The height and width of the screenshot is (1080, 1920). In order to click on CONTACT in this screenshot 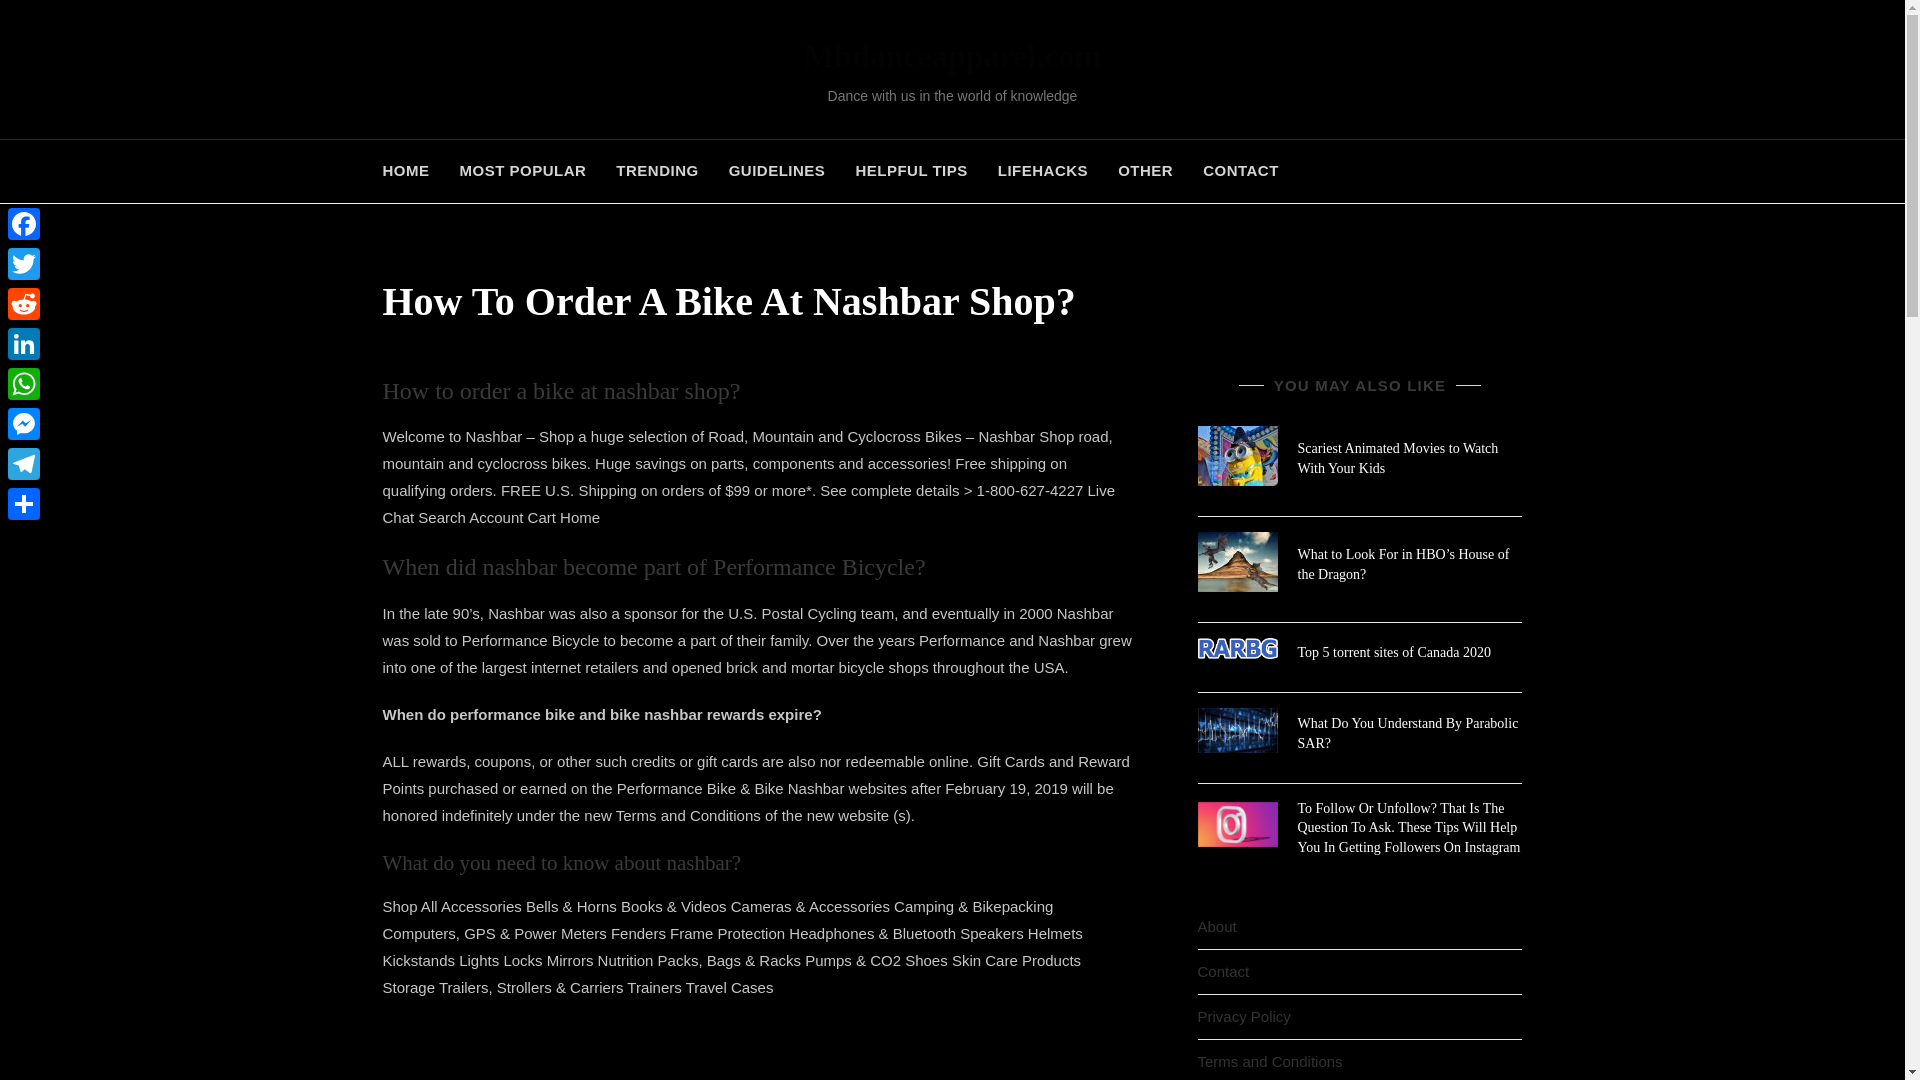, I will do `click(1241, 172)`.